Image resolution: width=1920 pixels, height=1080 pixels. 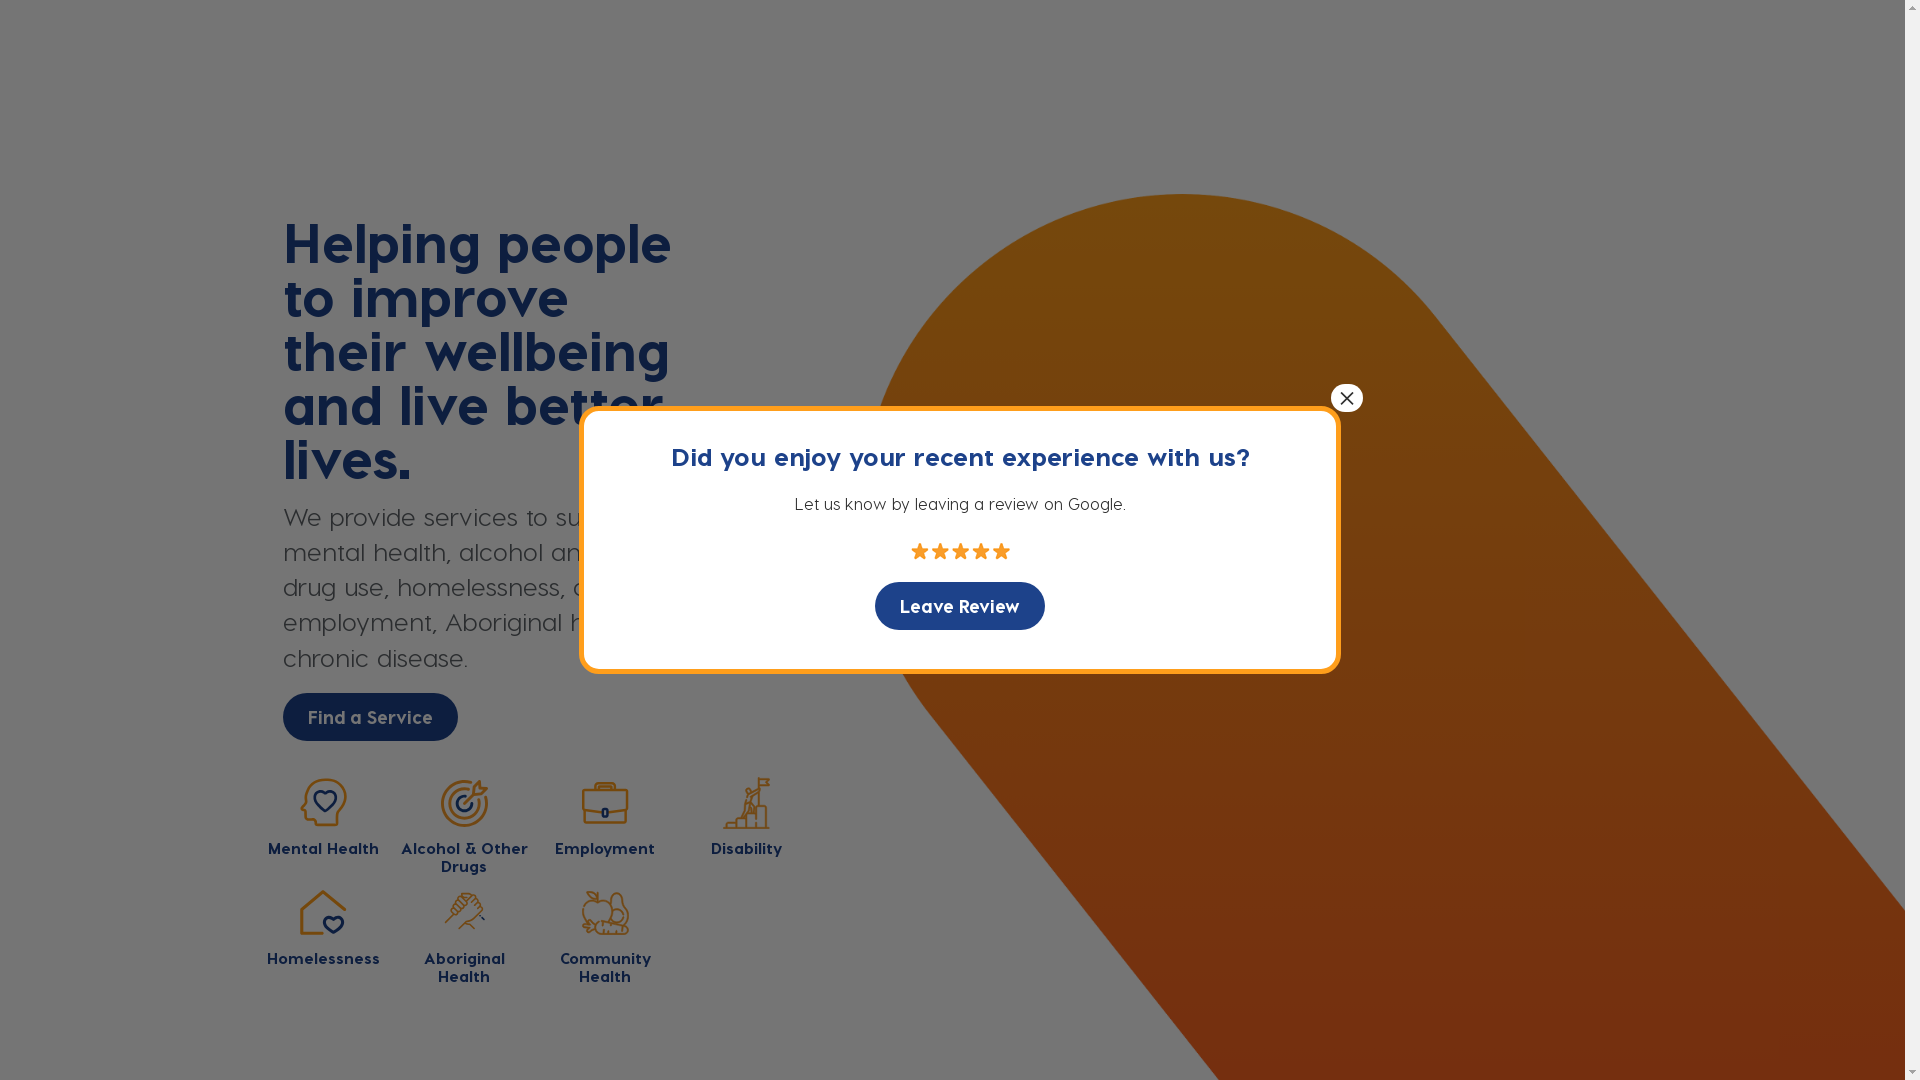 What do you see at coordinates (746, 817) in the screenshot?
I see `Disability` at bounding box center [746, 817].